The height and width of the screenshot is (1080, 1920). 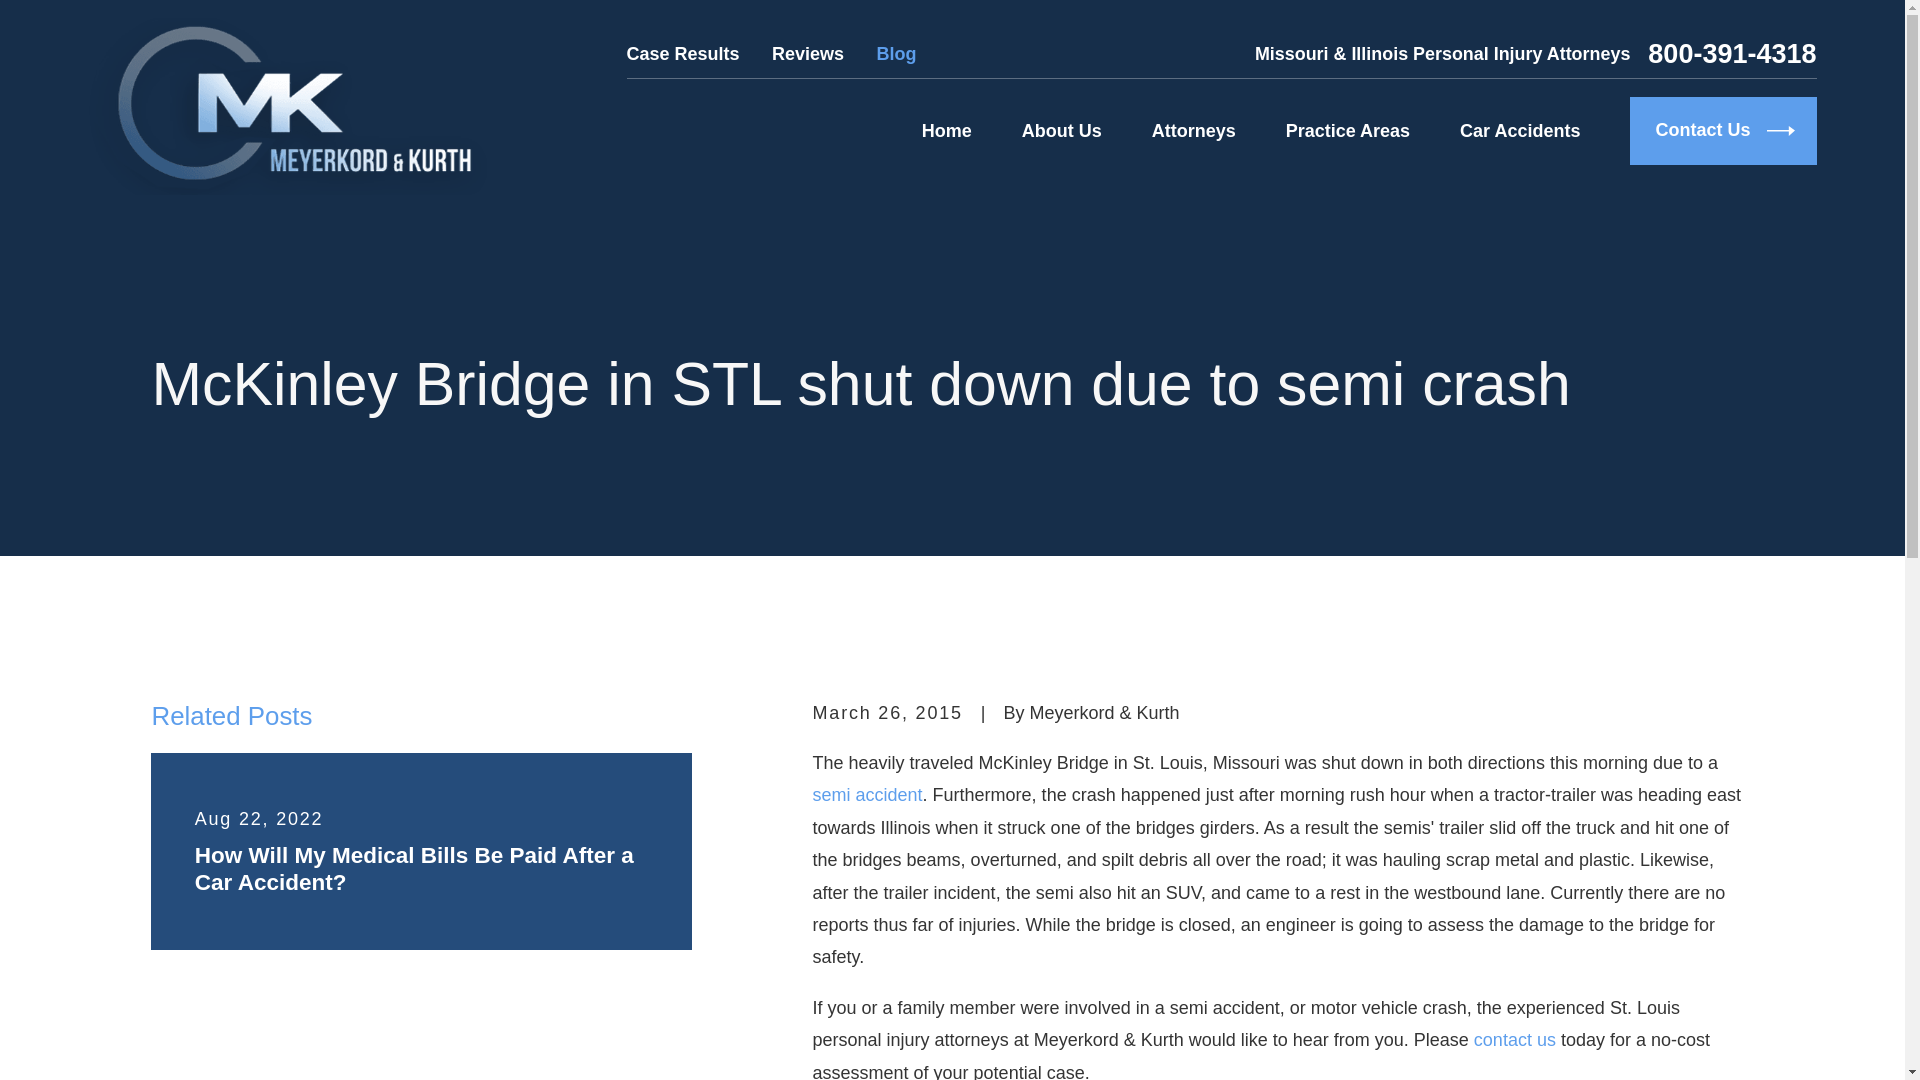 I want to click on 800-391-4318, so click(x=1732, y=54).